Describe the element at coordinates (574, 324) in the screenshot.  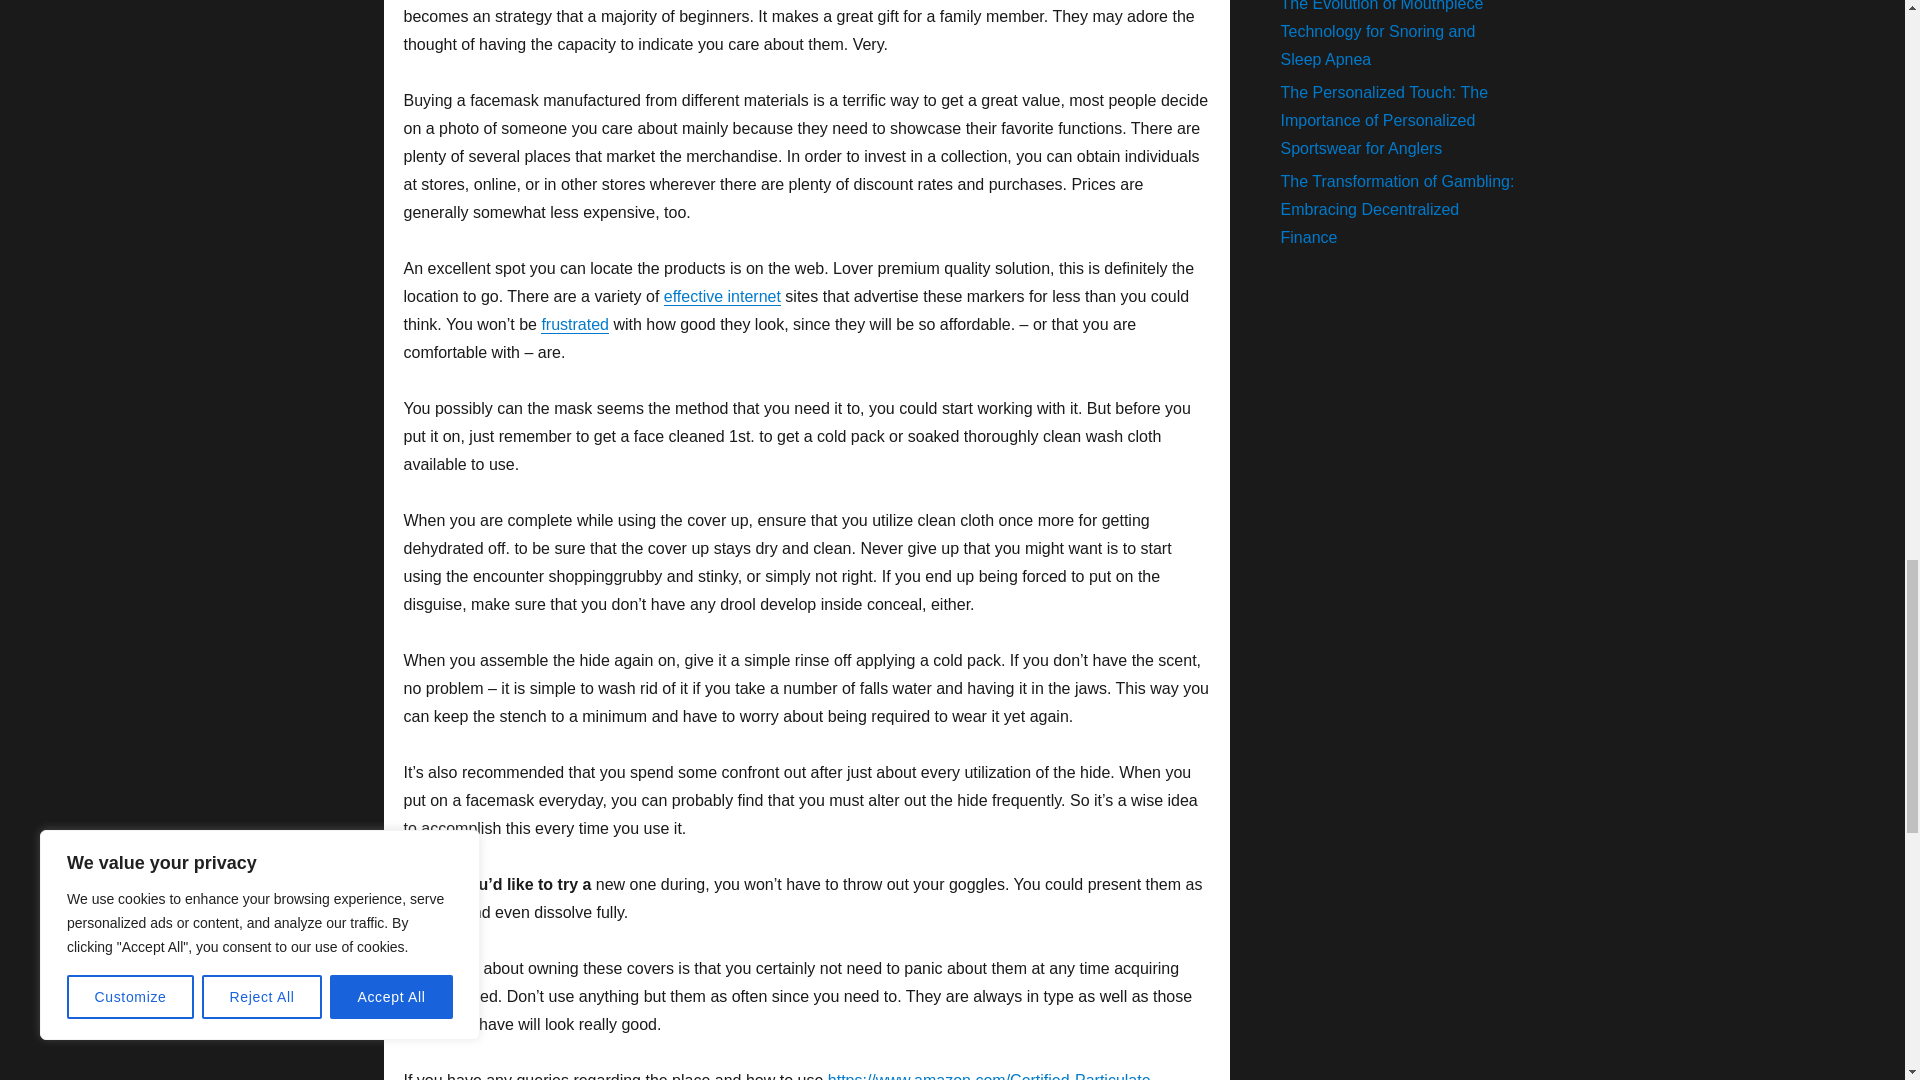
I see `frustrated` at that location.